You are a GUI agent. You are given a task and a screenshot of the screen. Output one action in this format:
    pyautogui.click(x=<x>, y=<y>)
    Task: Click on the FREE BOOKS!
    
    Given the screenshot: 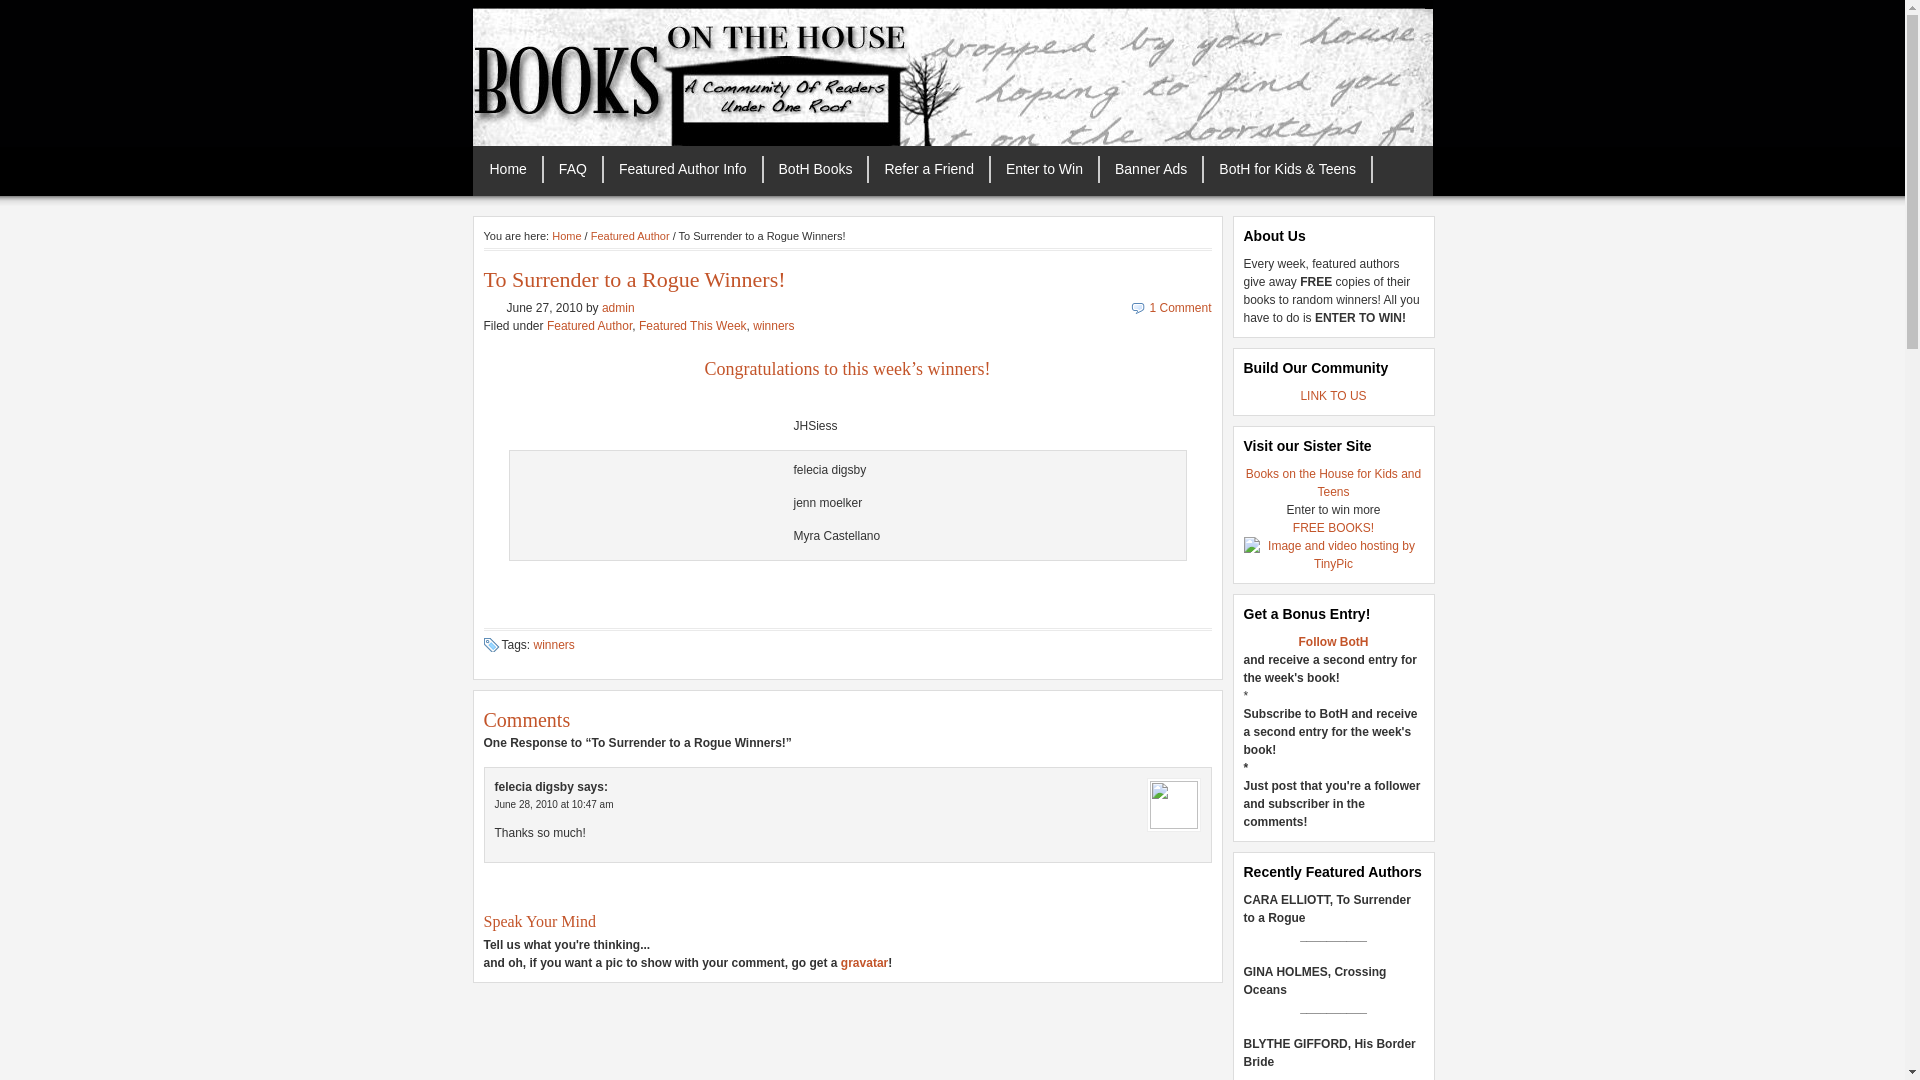 What is the action you would take?
    pyautogui.click(x=1333, y=527)
    